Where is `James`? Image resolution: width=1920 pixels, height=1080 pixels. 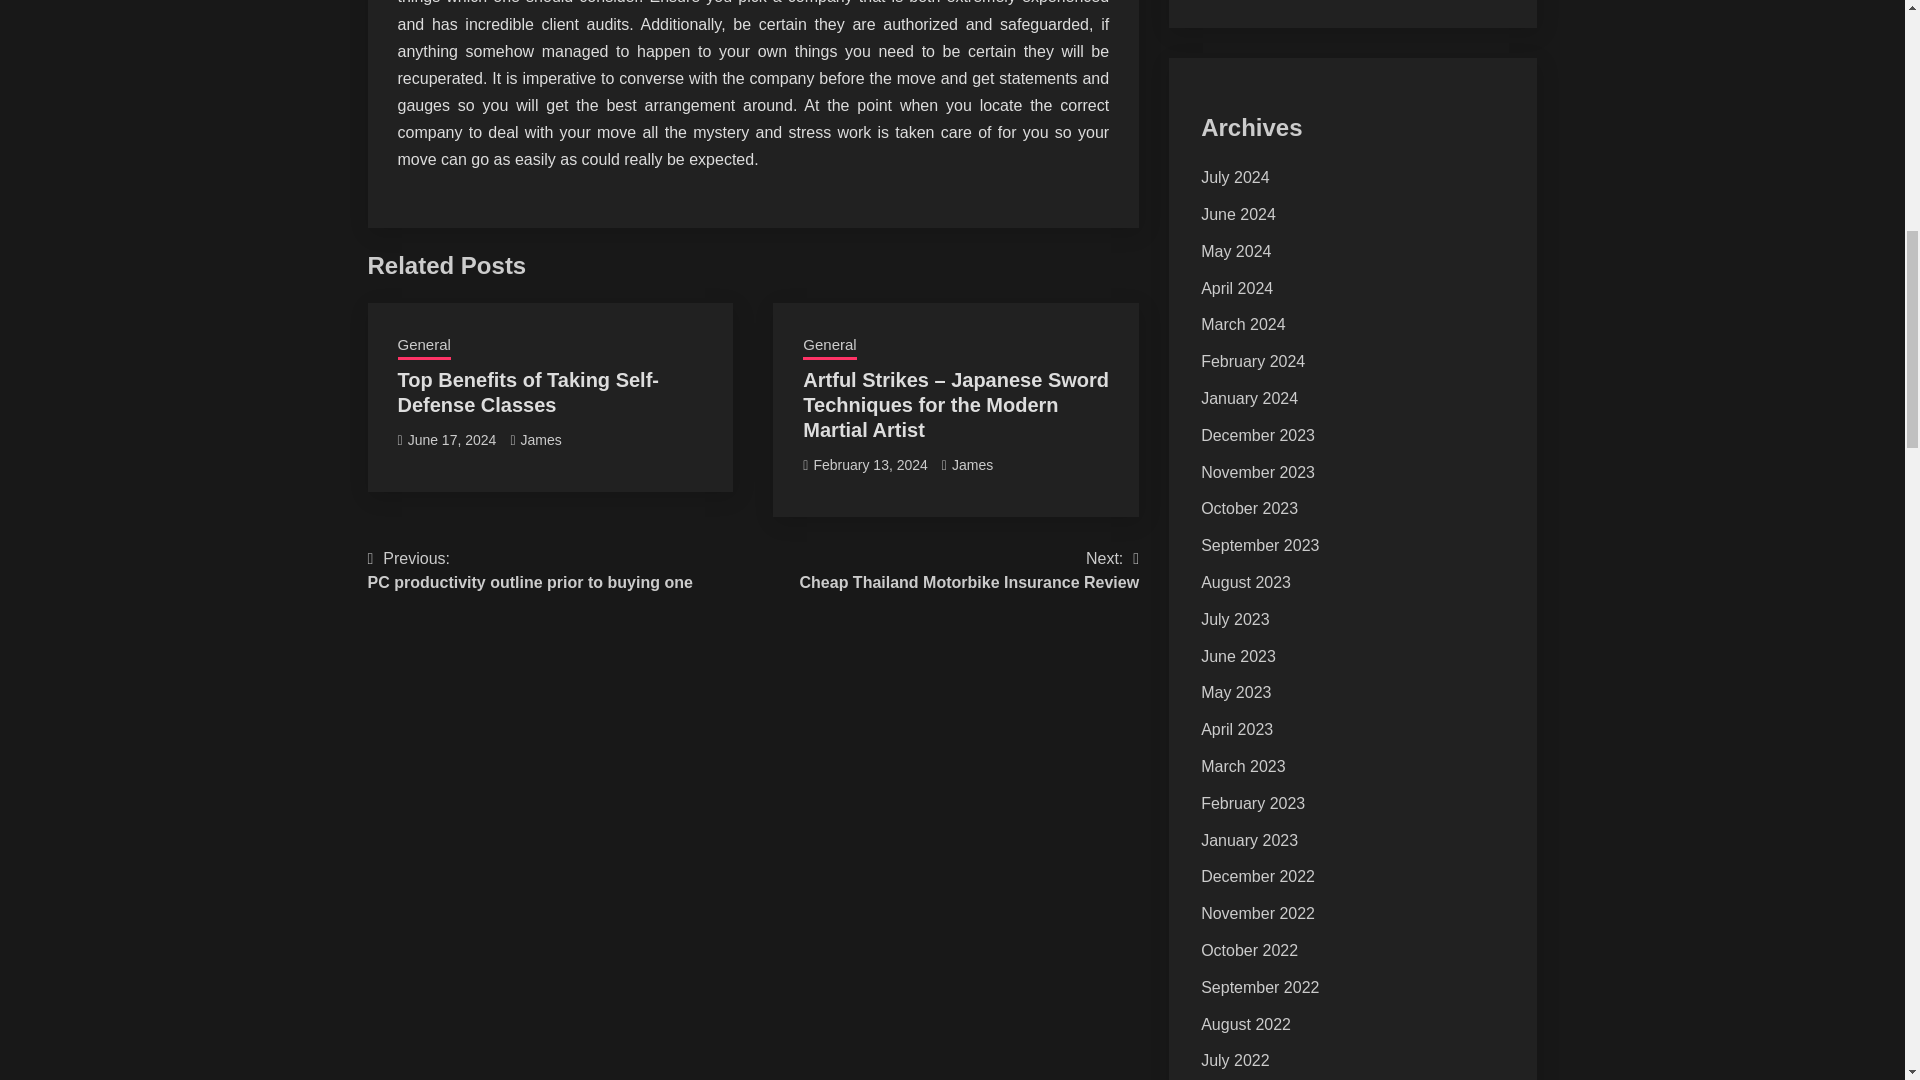 James is located at coordinates (530, 570).